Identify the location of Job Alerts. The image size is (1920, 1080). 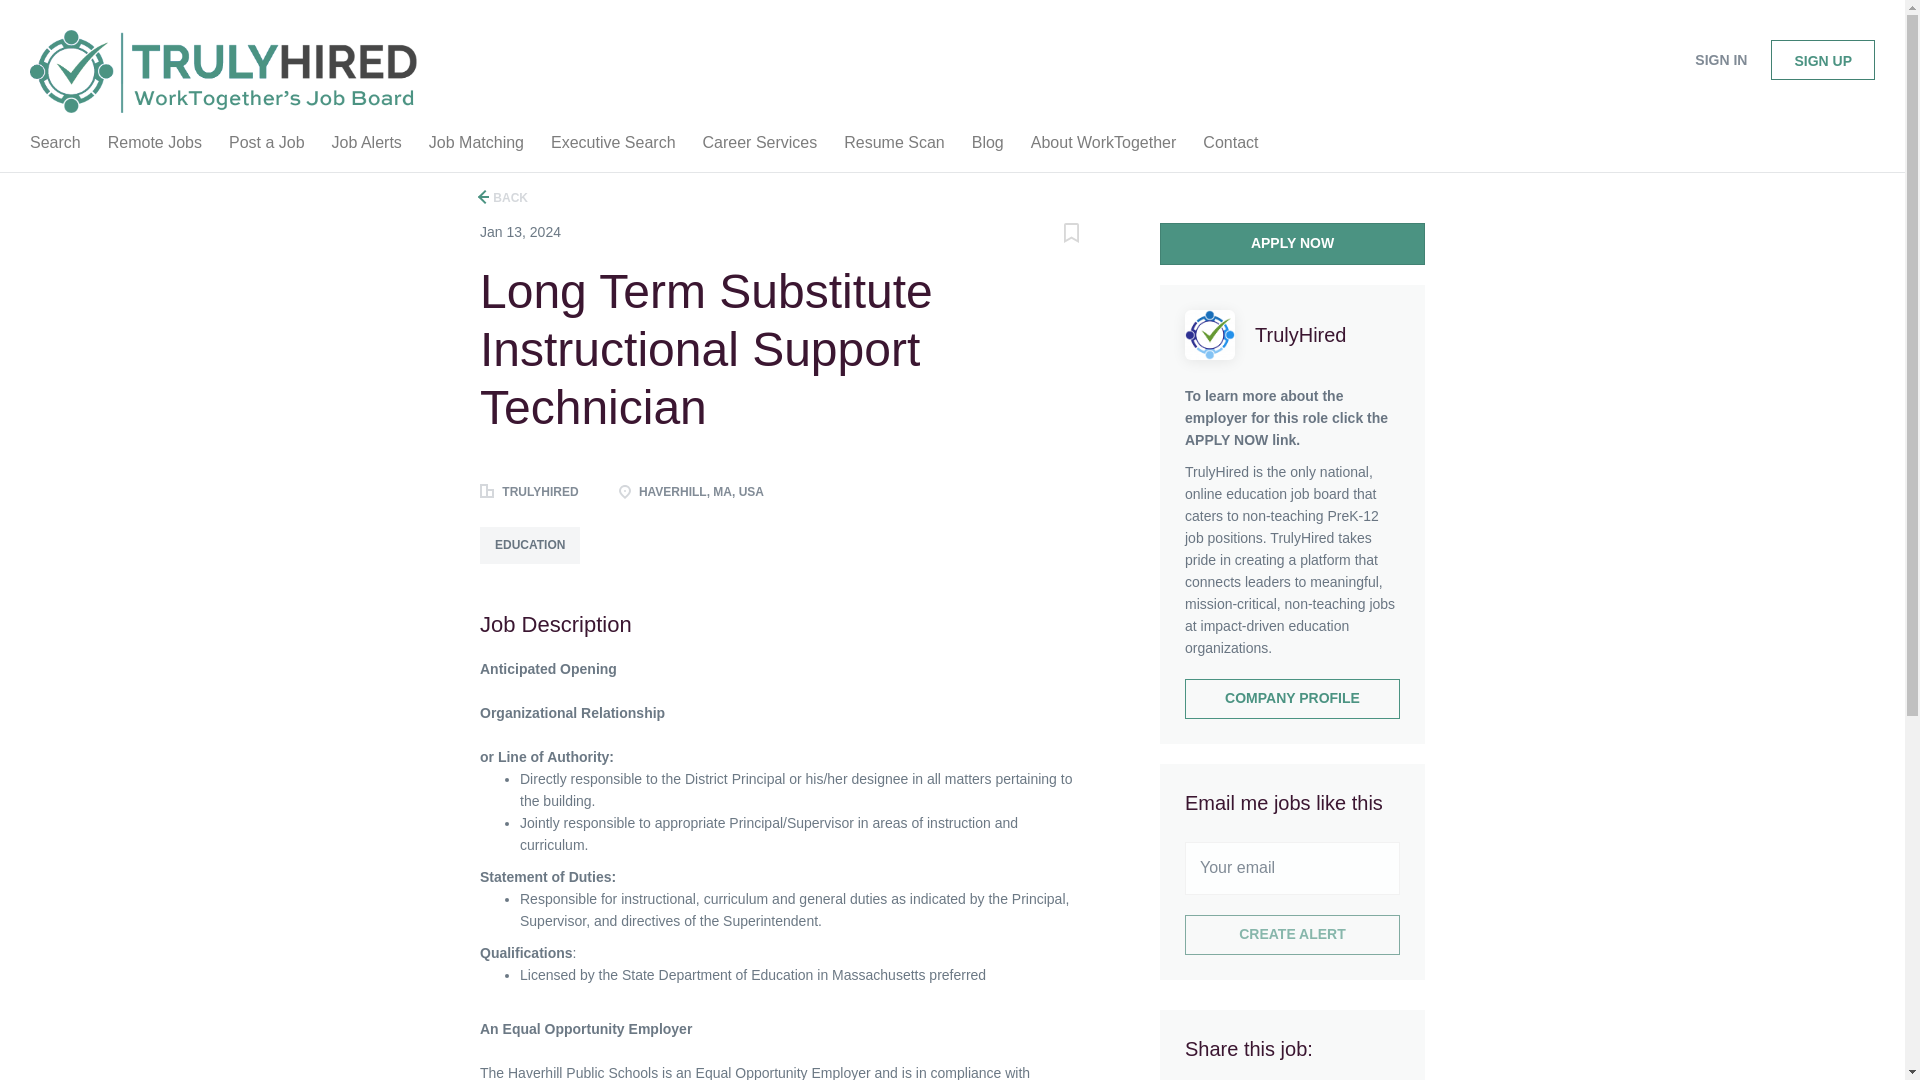
(367, 147).